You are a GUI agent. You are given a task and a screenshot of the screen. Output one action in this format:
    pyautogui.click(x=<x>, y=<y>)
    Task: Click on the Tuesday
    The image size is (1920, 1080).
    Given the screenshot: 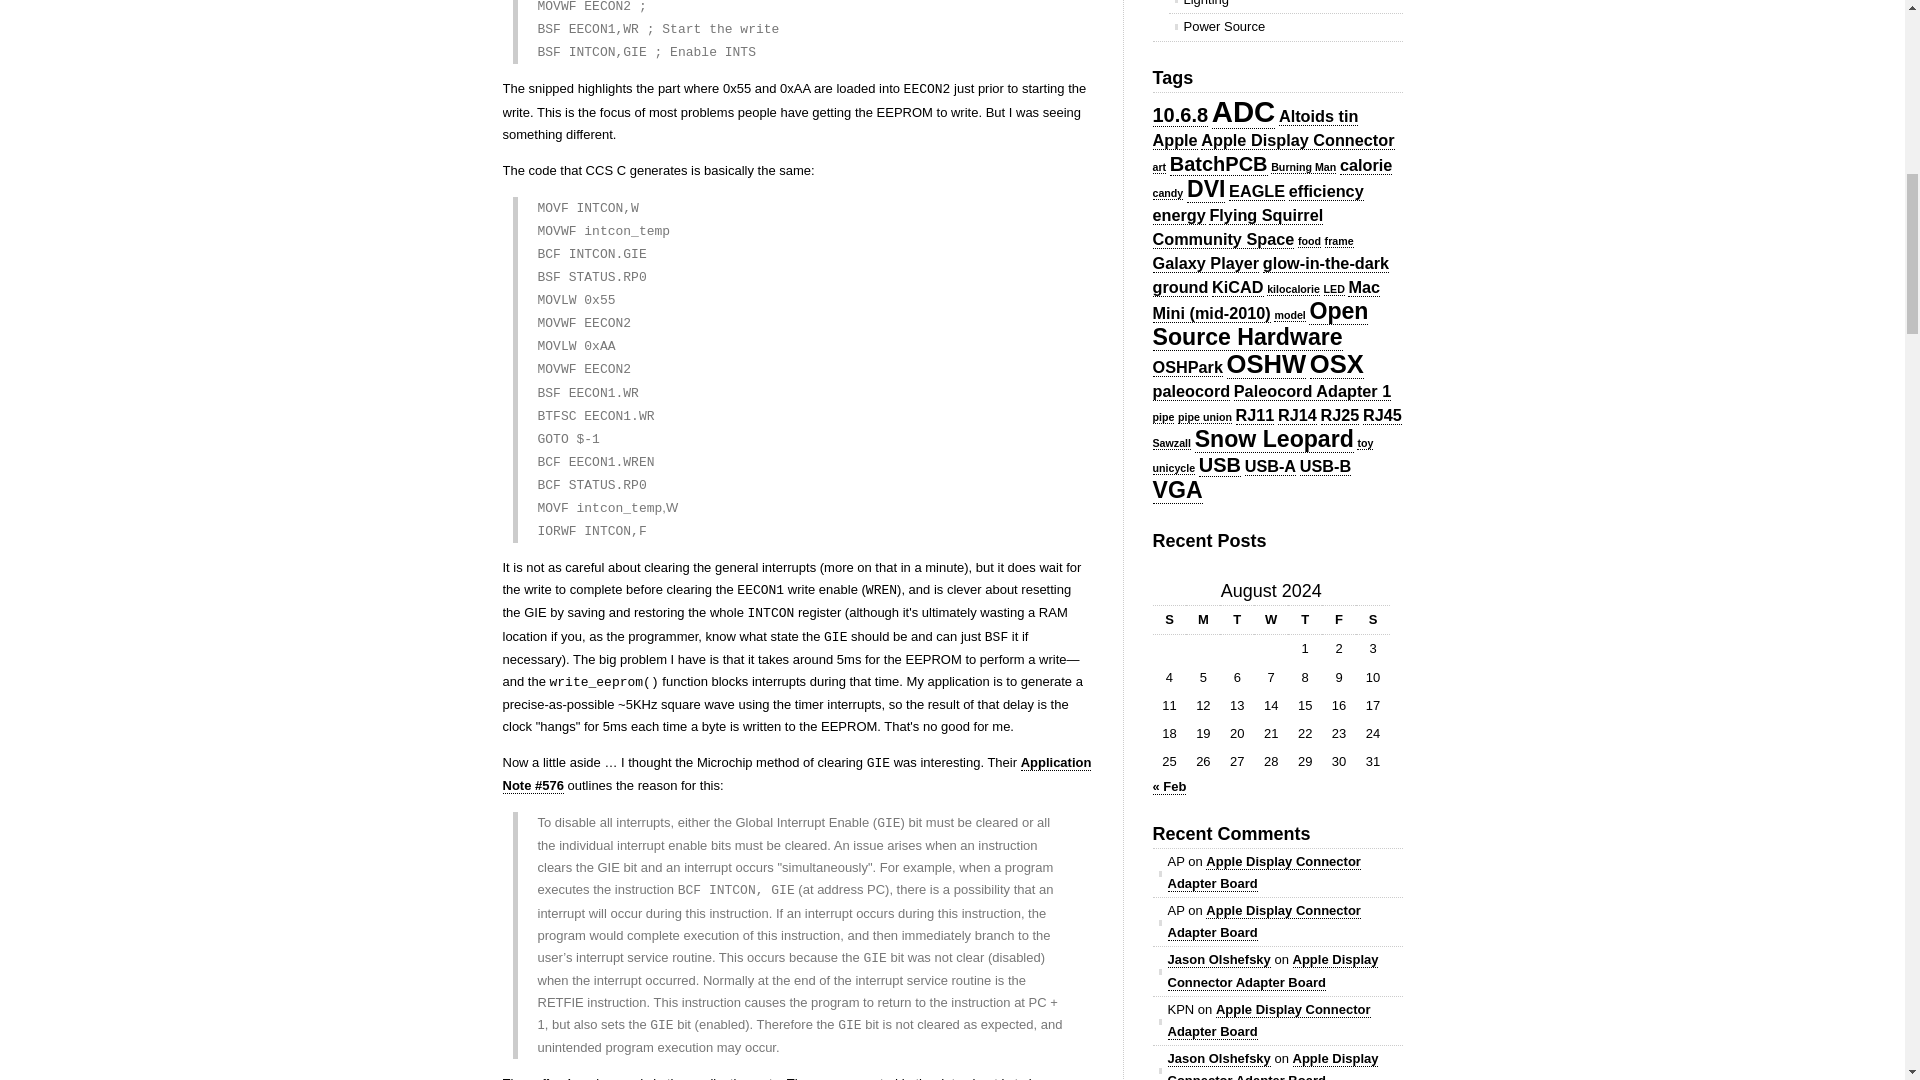 What is the action you would take?
    pyautogui.click(x=1236, y=620)
    